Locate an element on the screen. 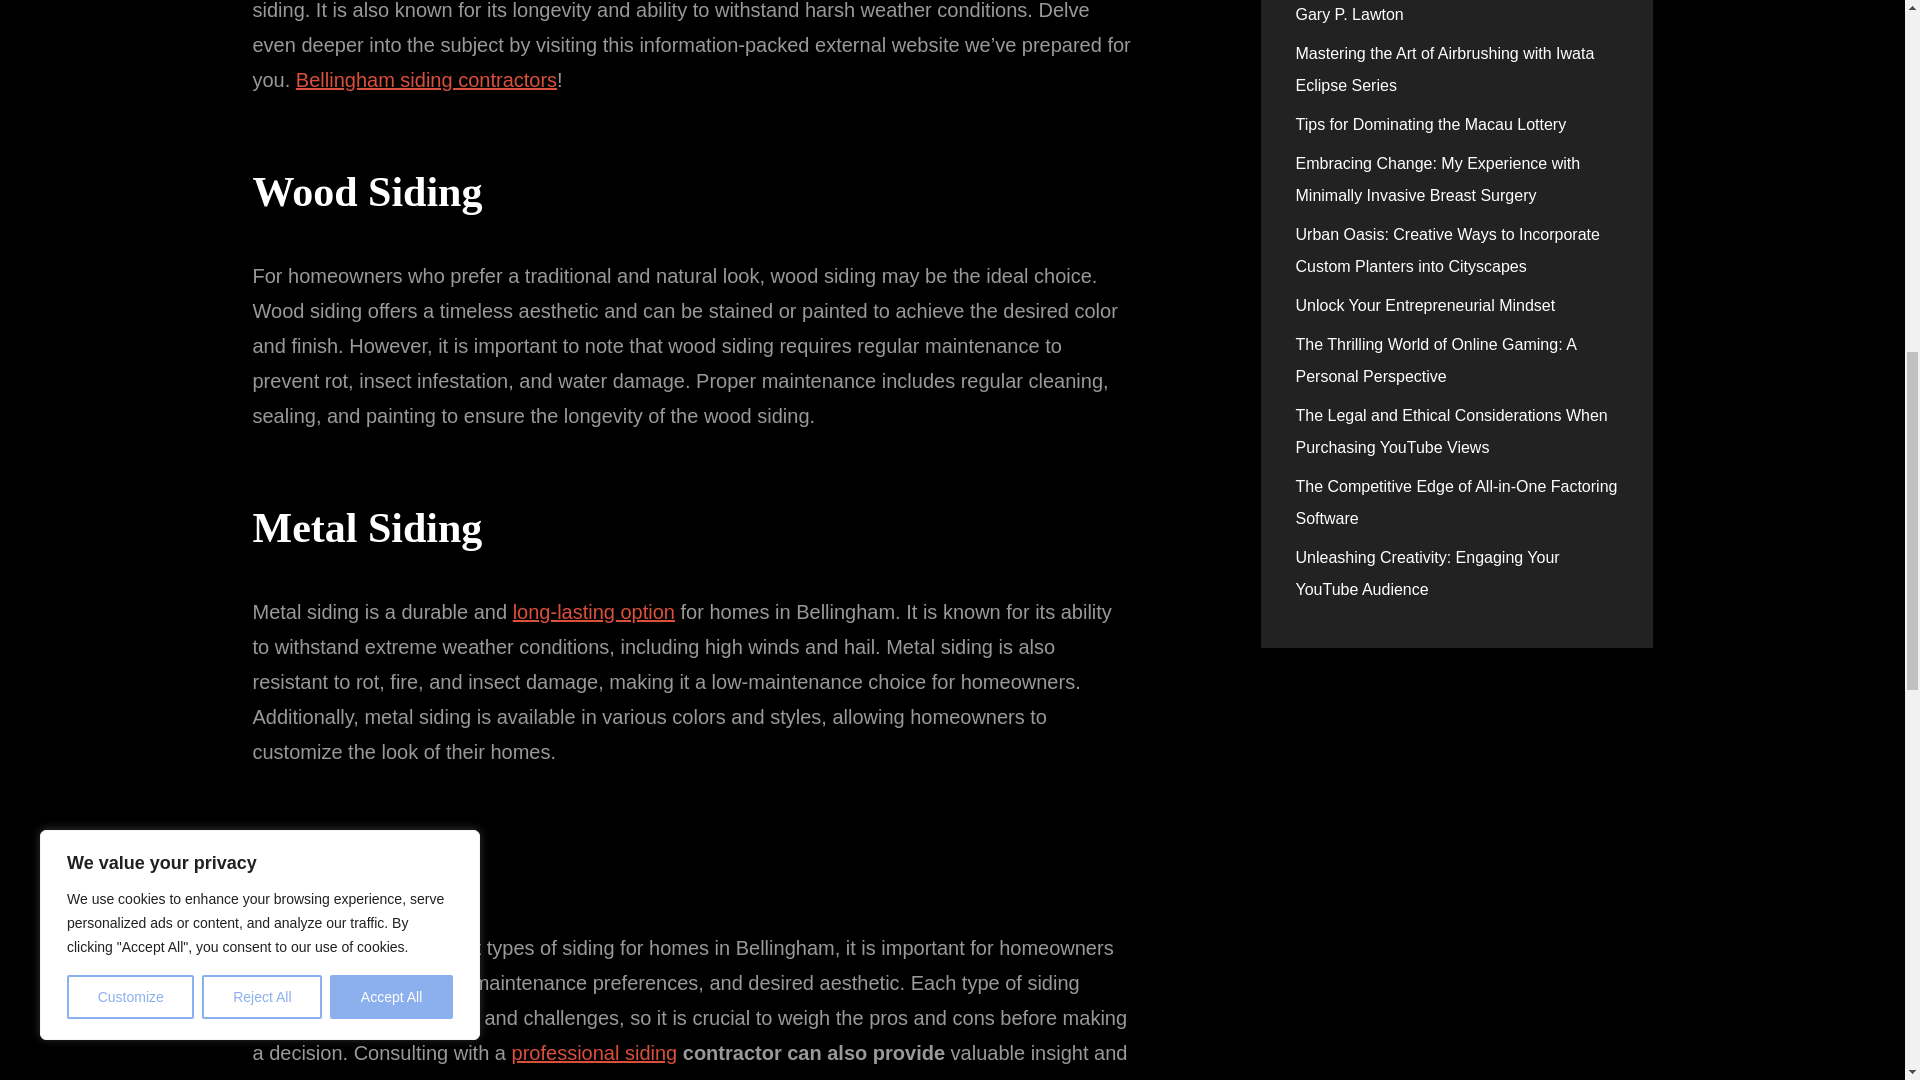 The image size is (1920, 1080). Bellingham siding contractors is located at coordinates (426, 80).